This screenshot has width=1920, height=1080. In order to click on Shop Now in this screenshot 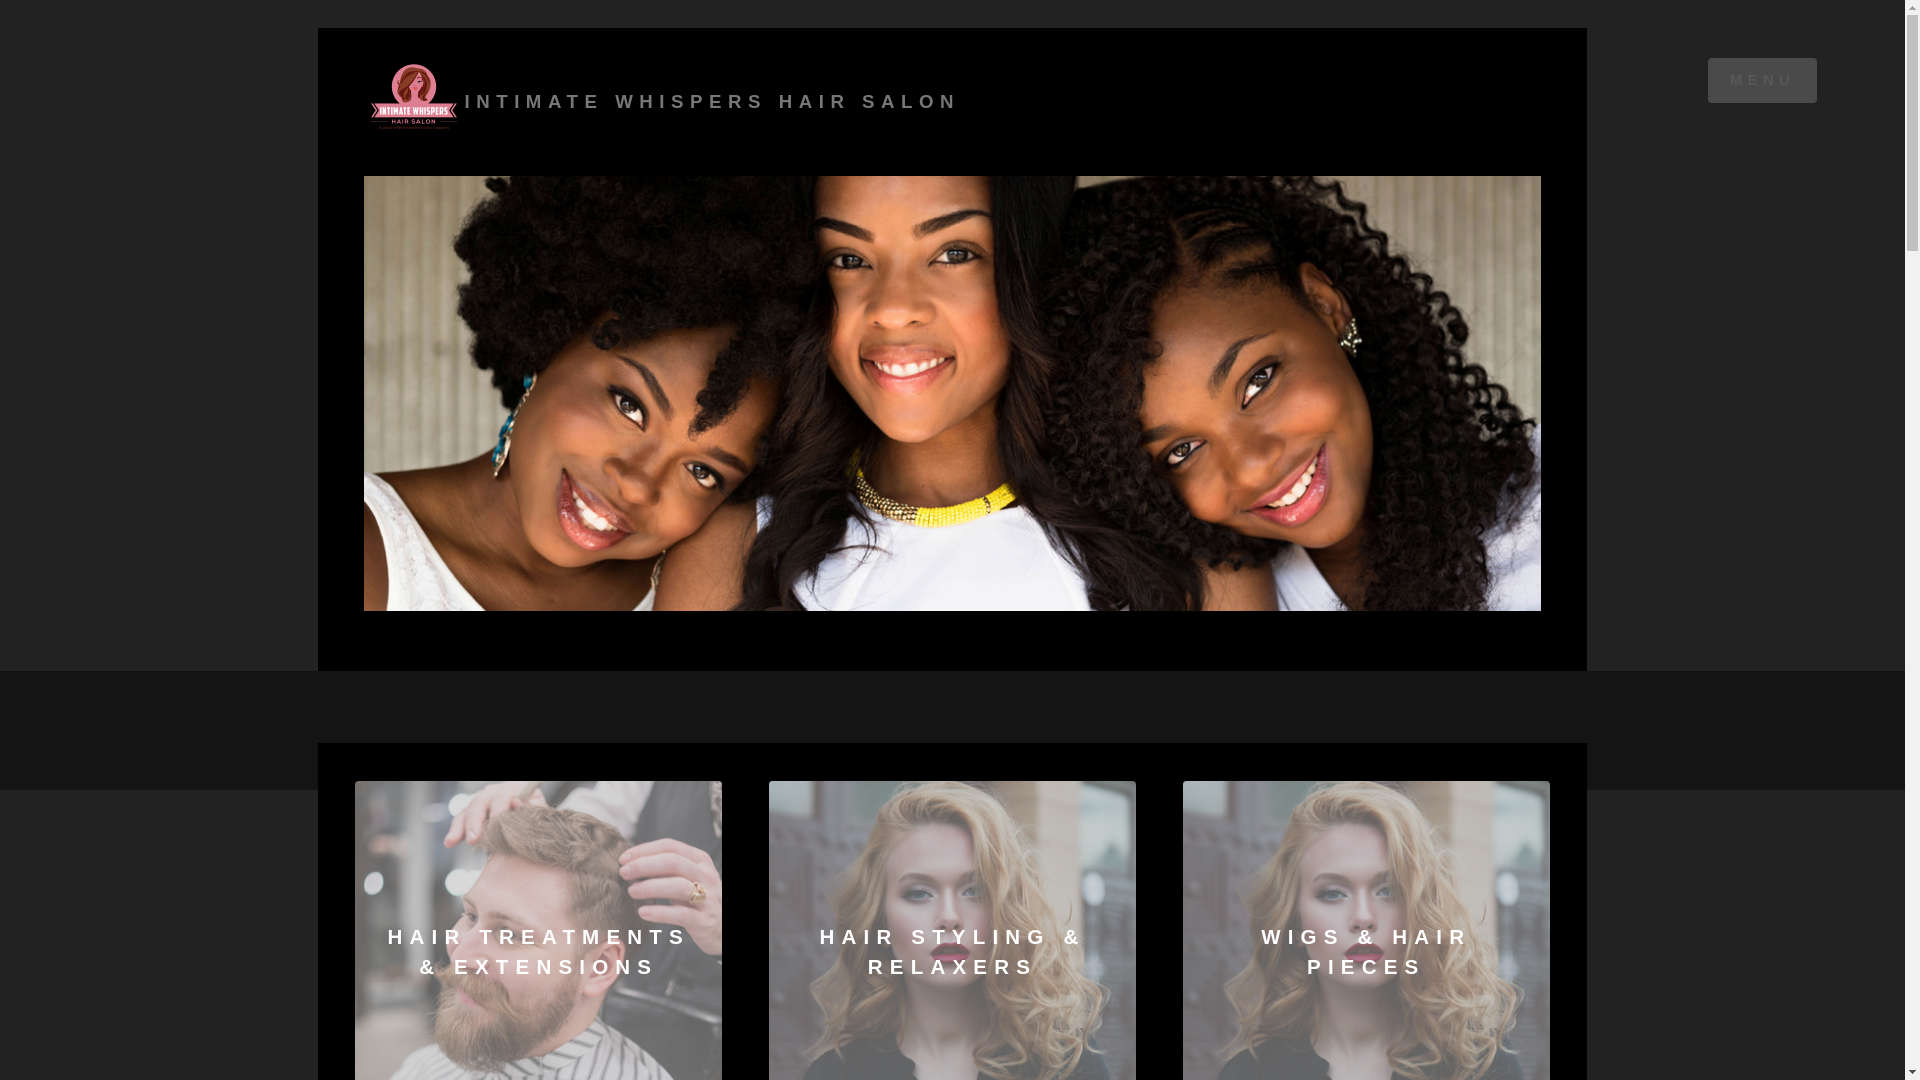, I will do `click(1366, 930)`.